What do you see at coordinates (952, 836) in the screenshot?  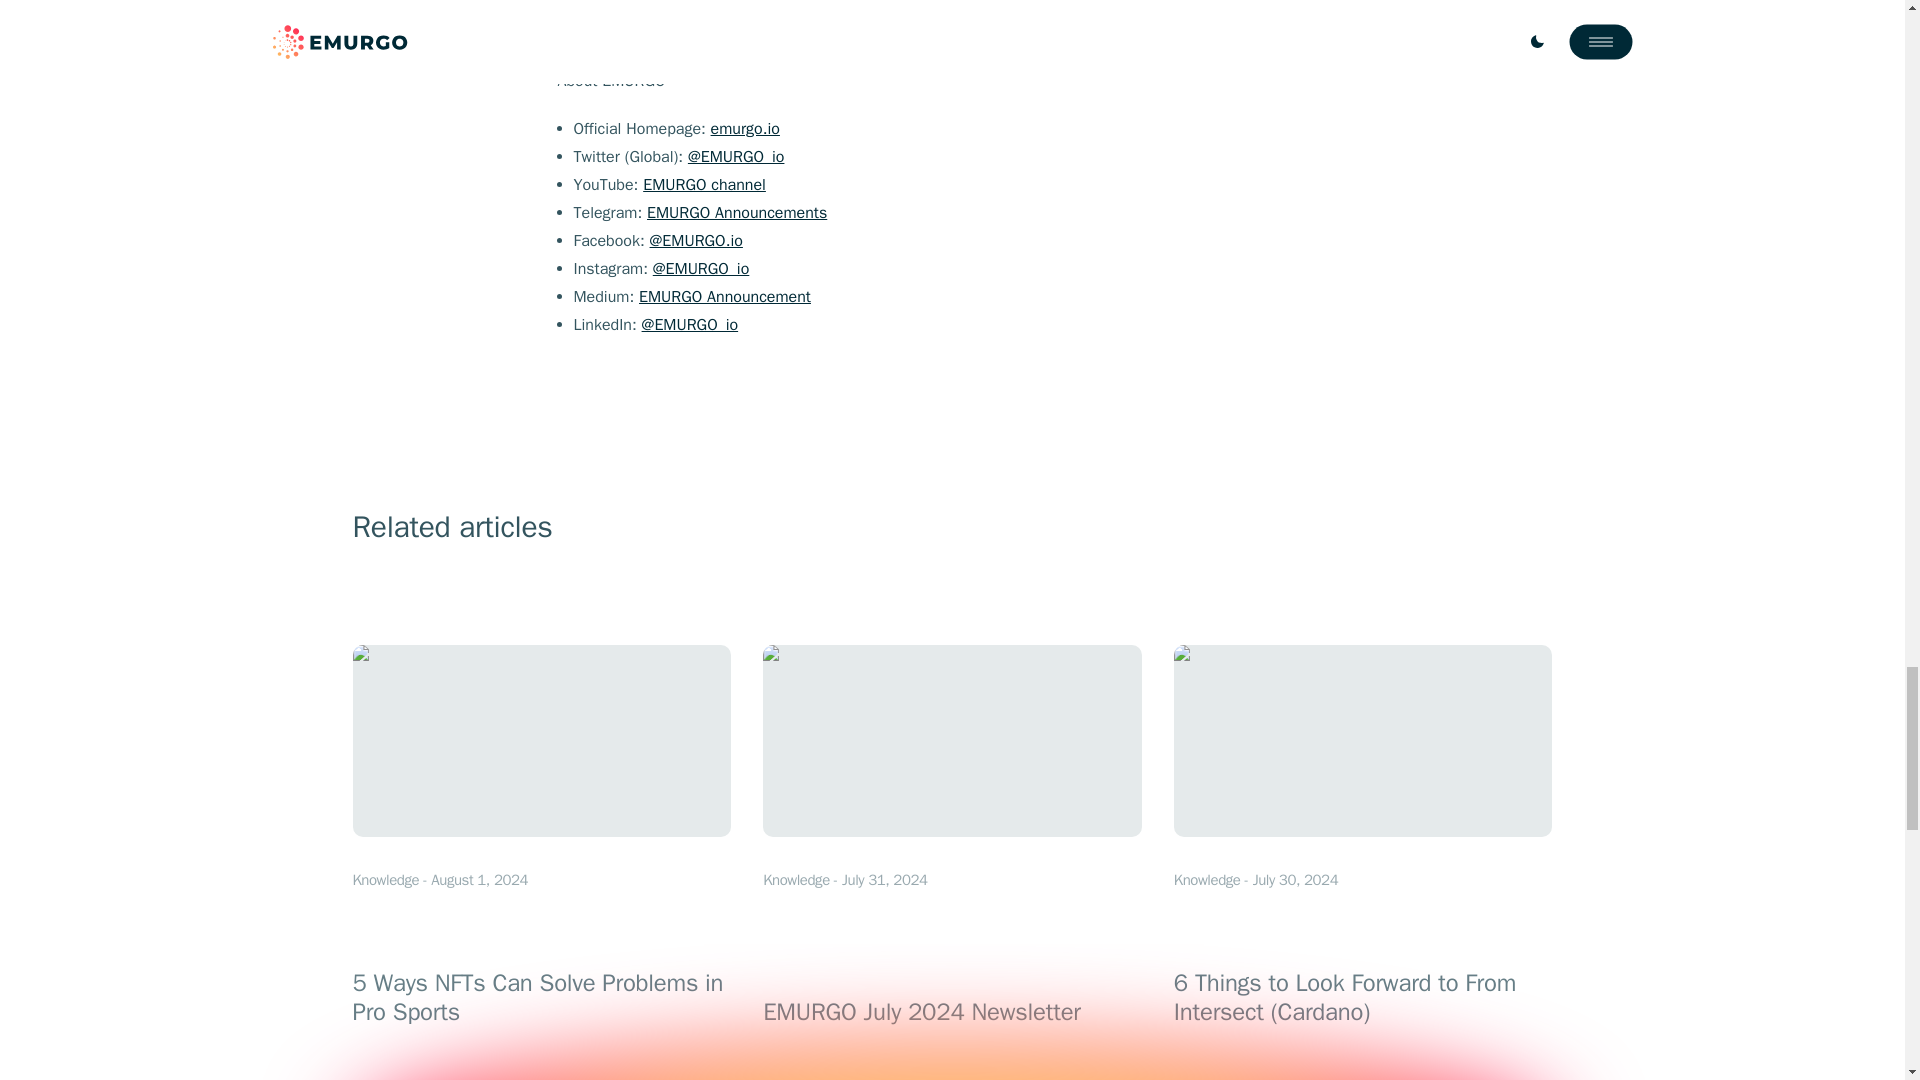 I see `EMURGO channel` at bounding box center [952, 836].